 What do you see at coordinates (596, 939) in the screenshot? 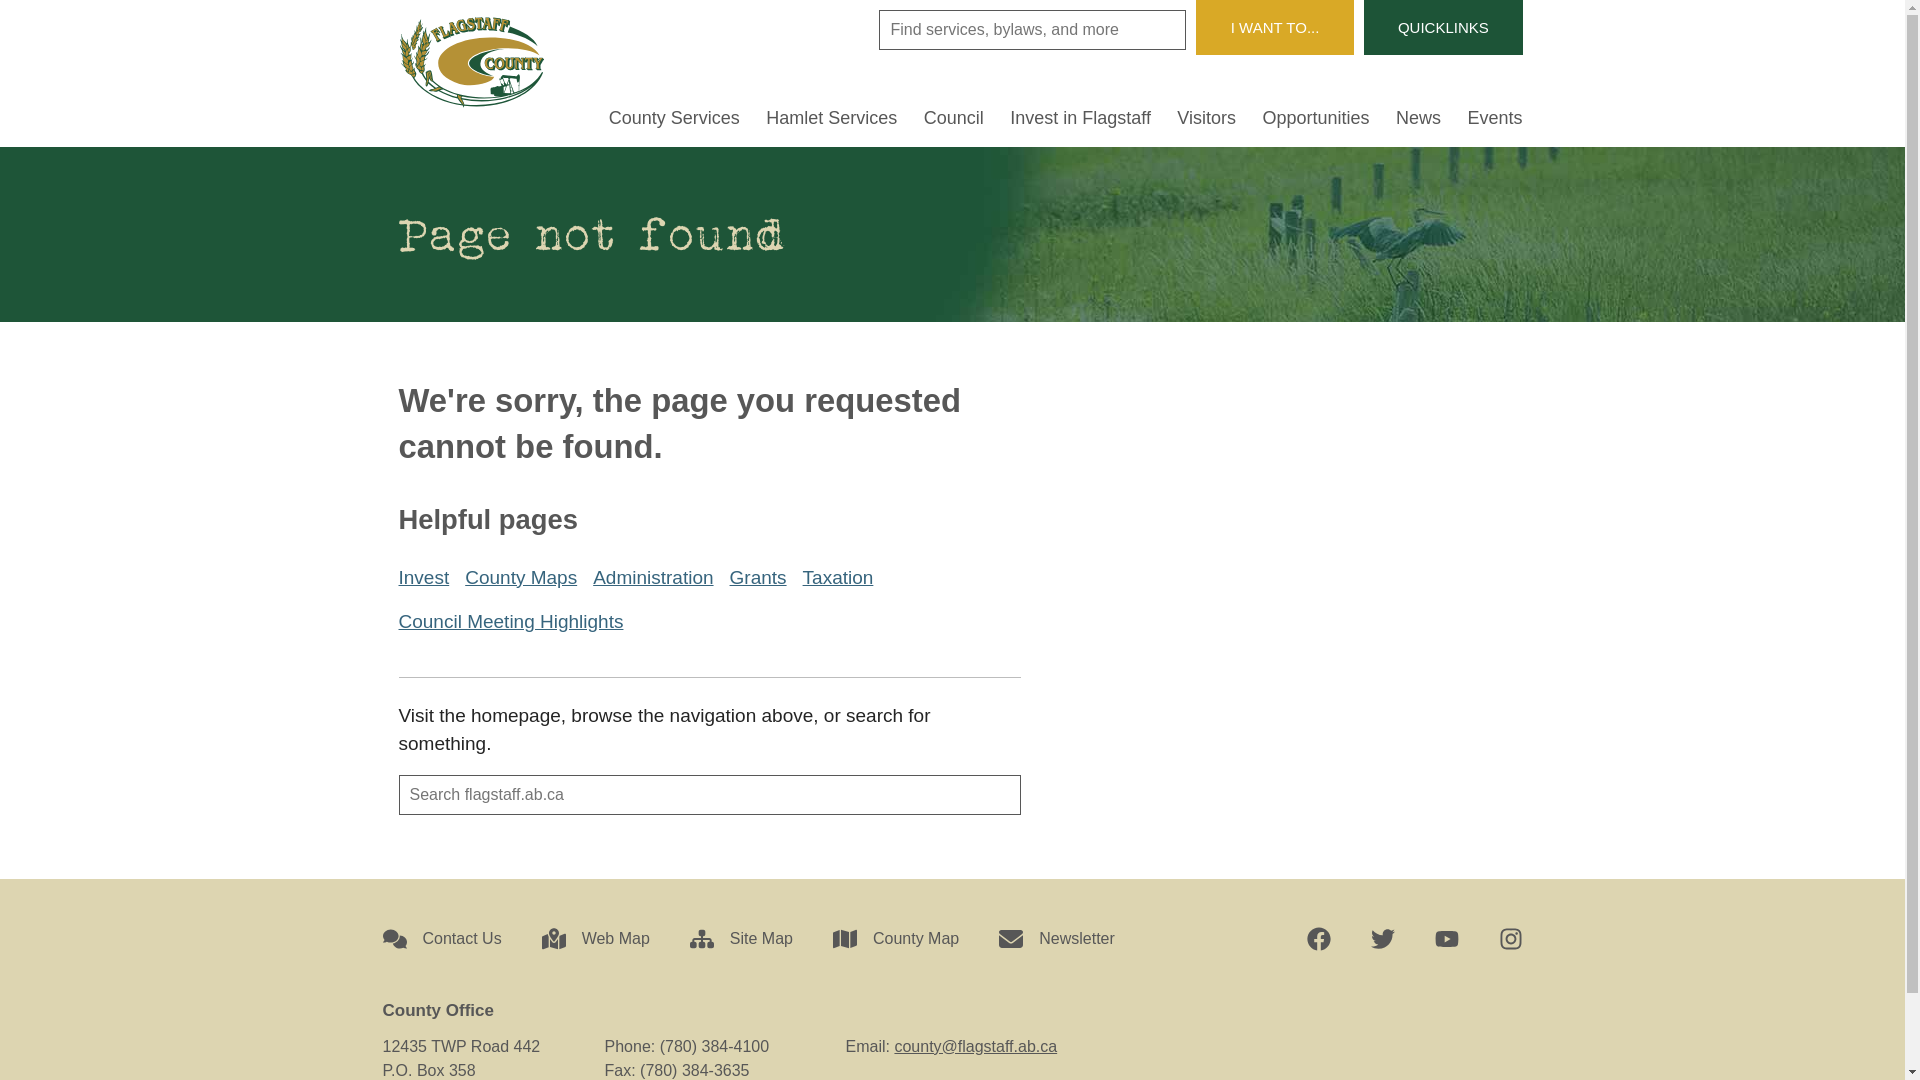
I see `Web Map` at bounding box center [596, 939].